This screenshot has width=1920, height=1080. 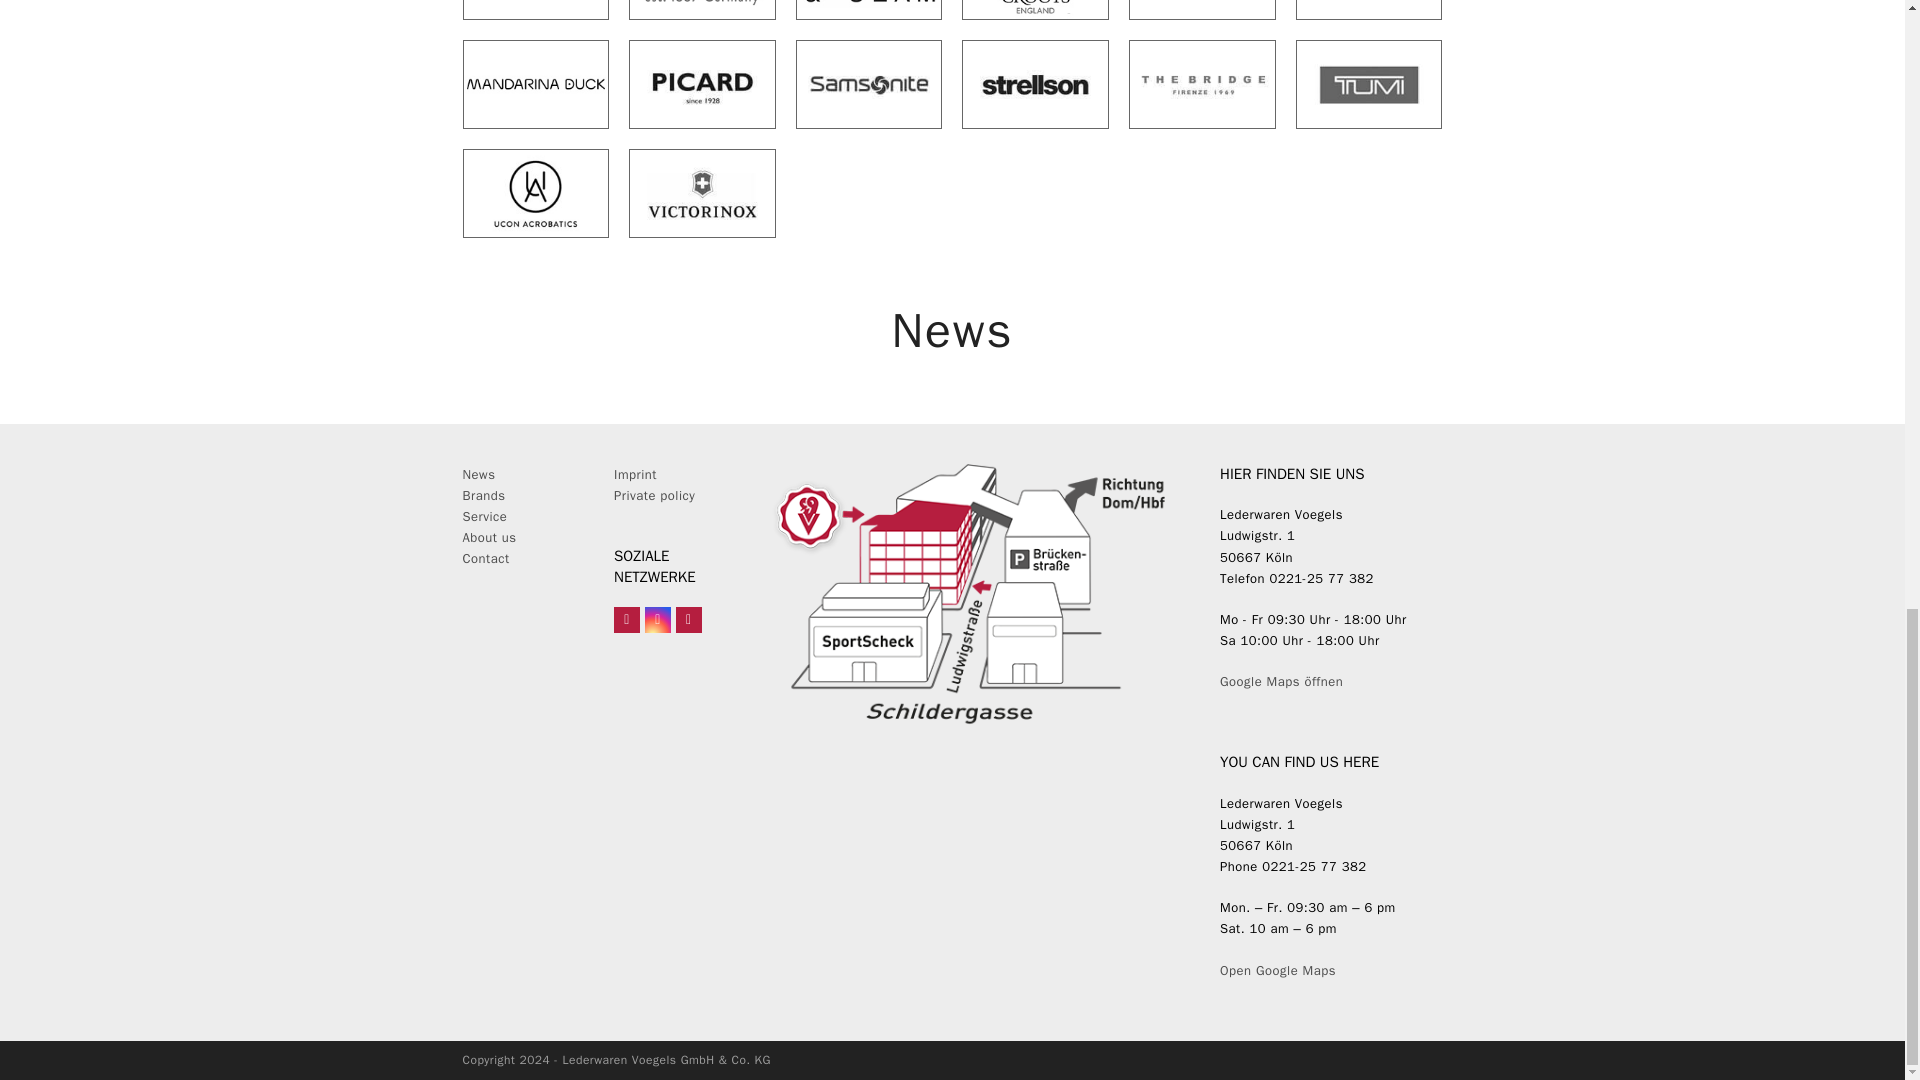 I want to click on Brands, so click(x=522, y=495).